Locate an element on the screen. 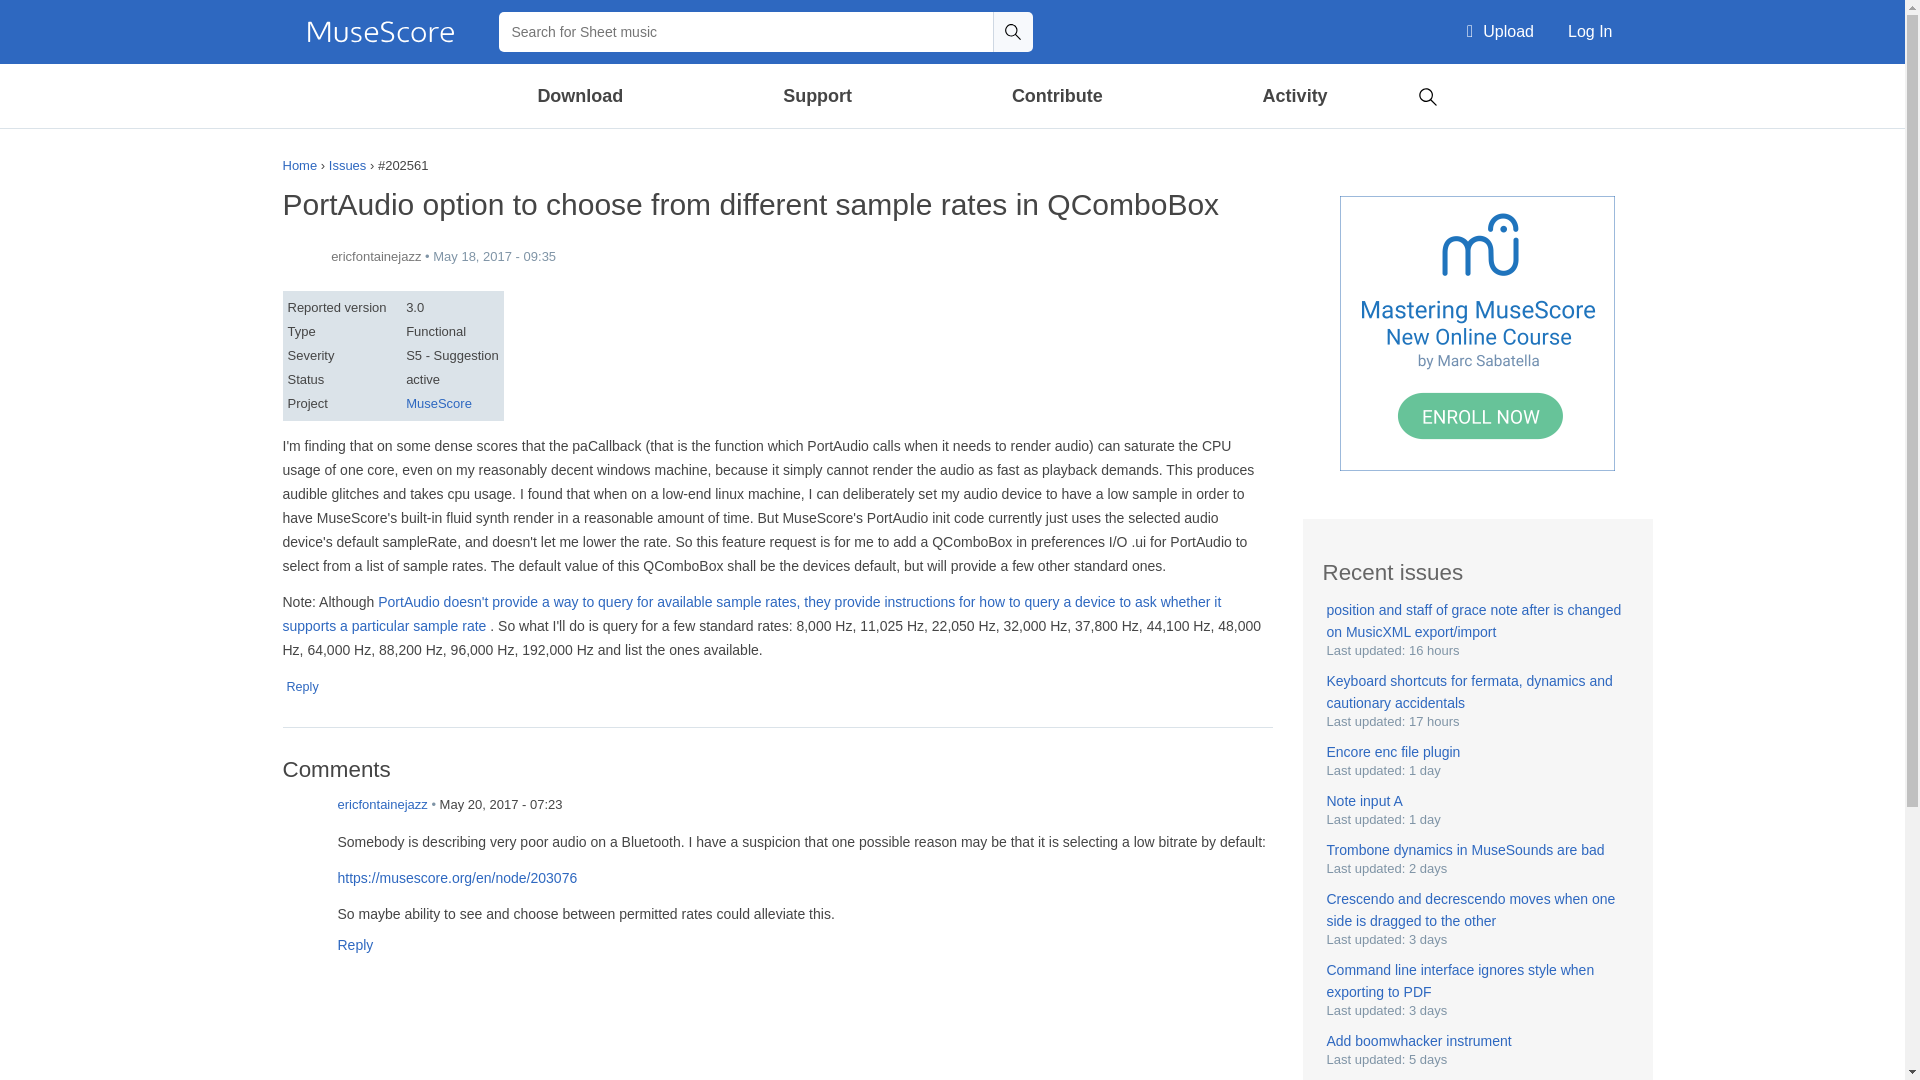 This screenshot has height=1080, width=1920. Activity is located at coordinates (1294, 96).